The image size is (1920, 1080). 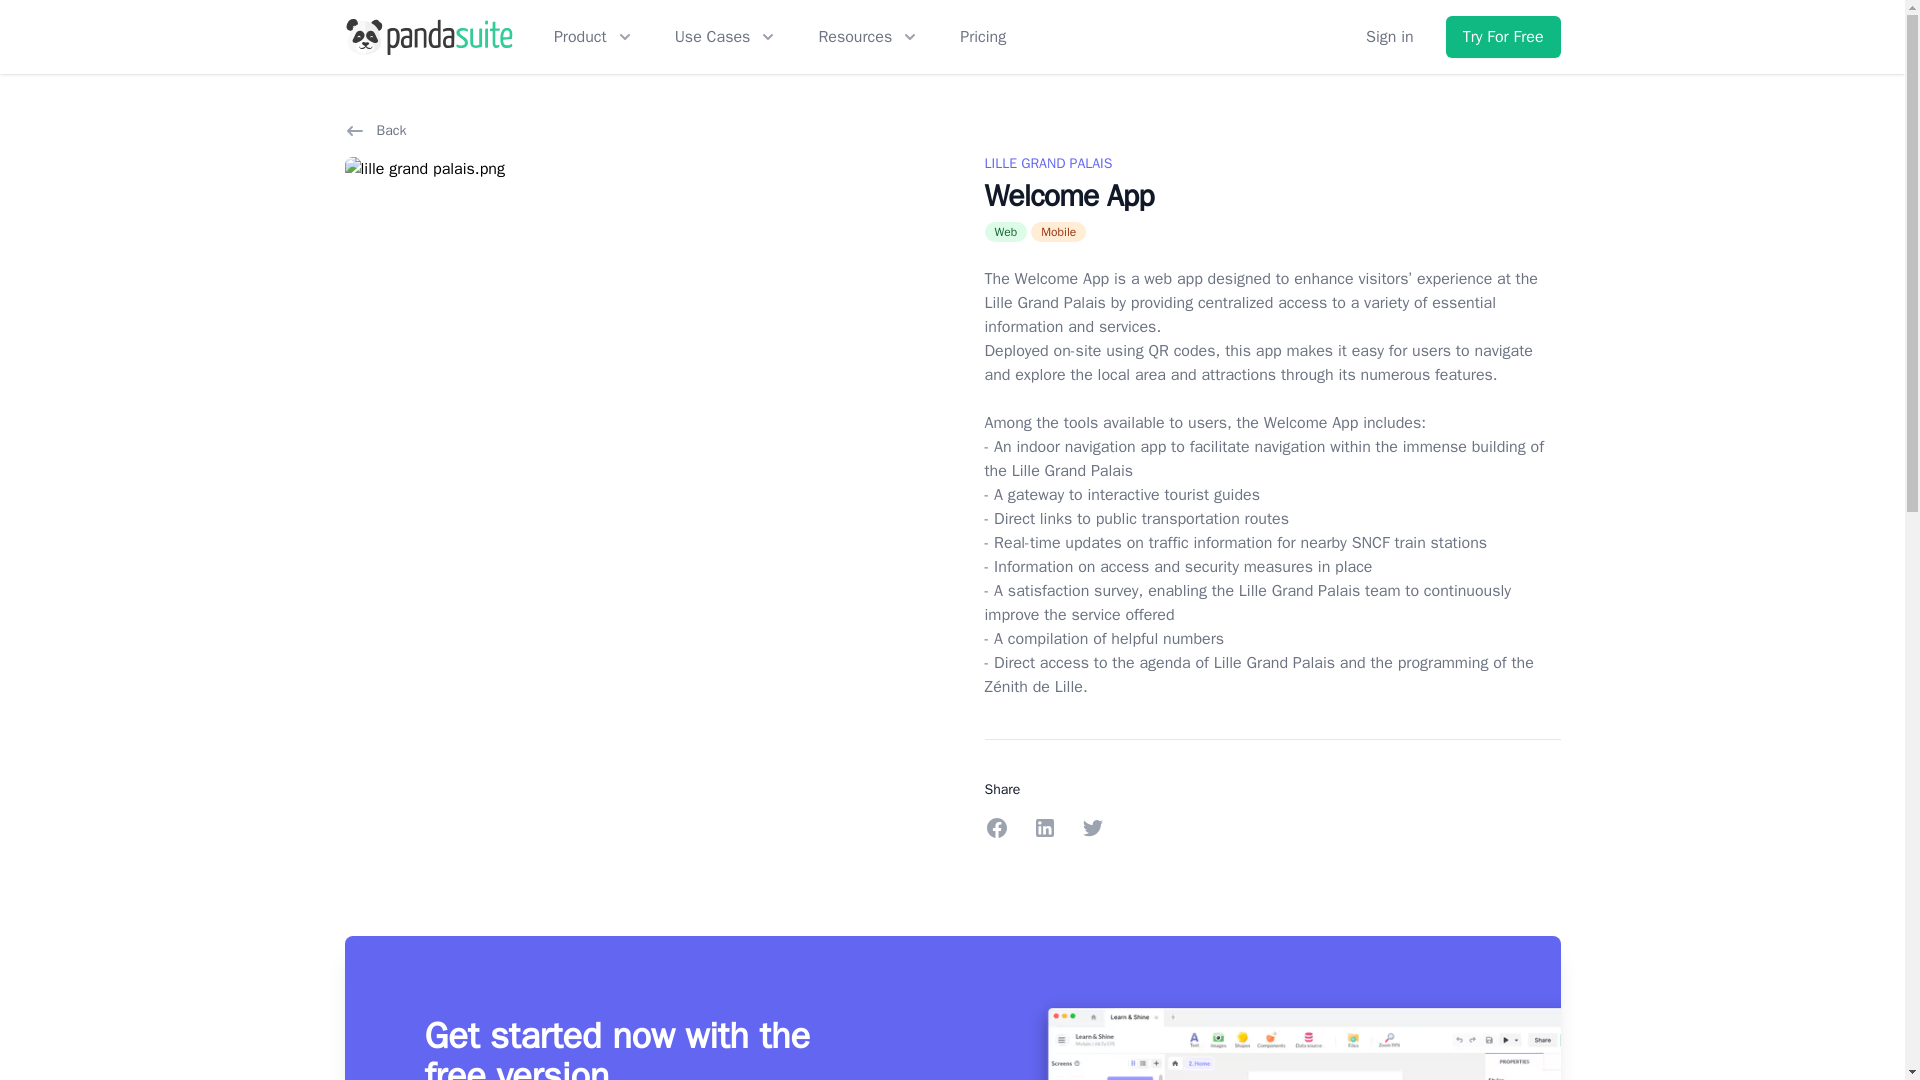 I want to click on PandaSuite, so click(x=428, y=37).